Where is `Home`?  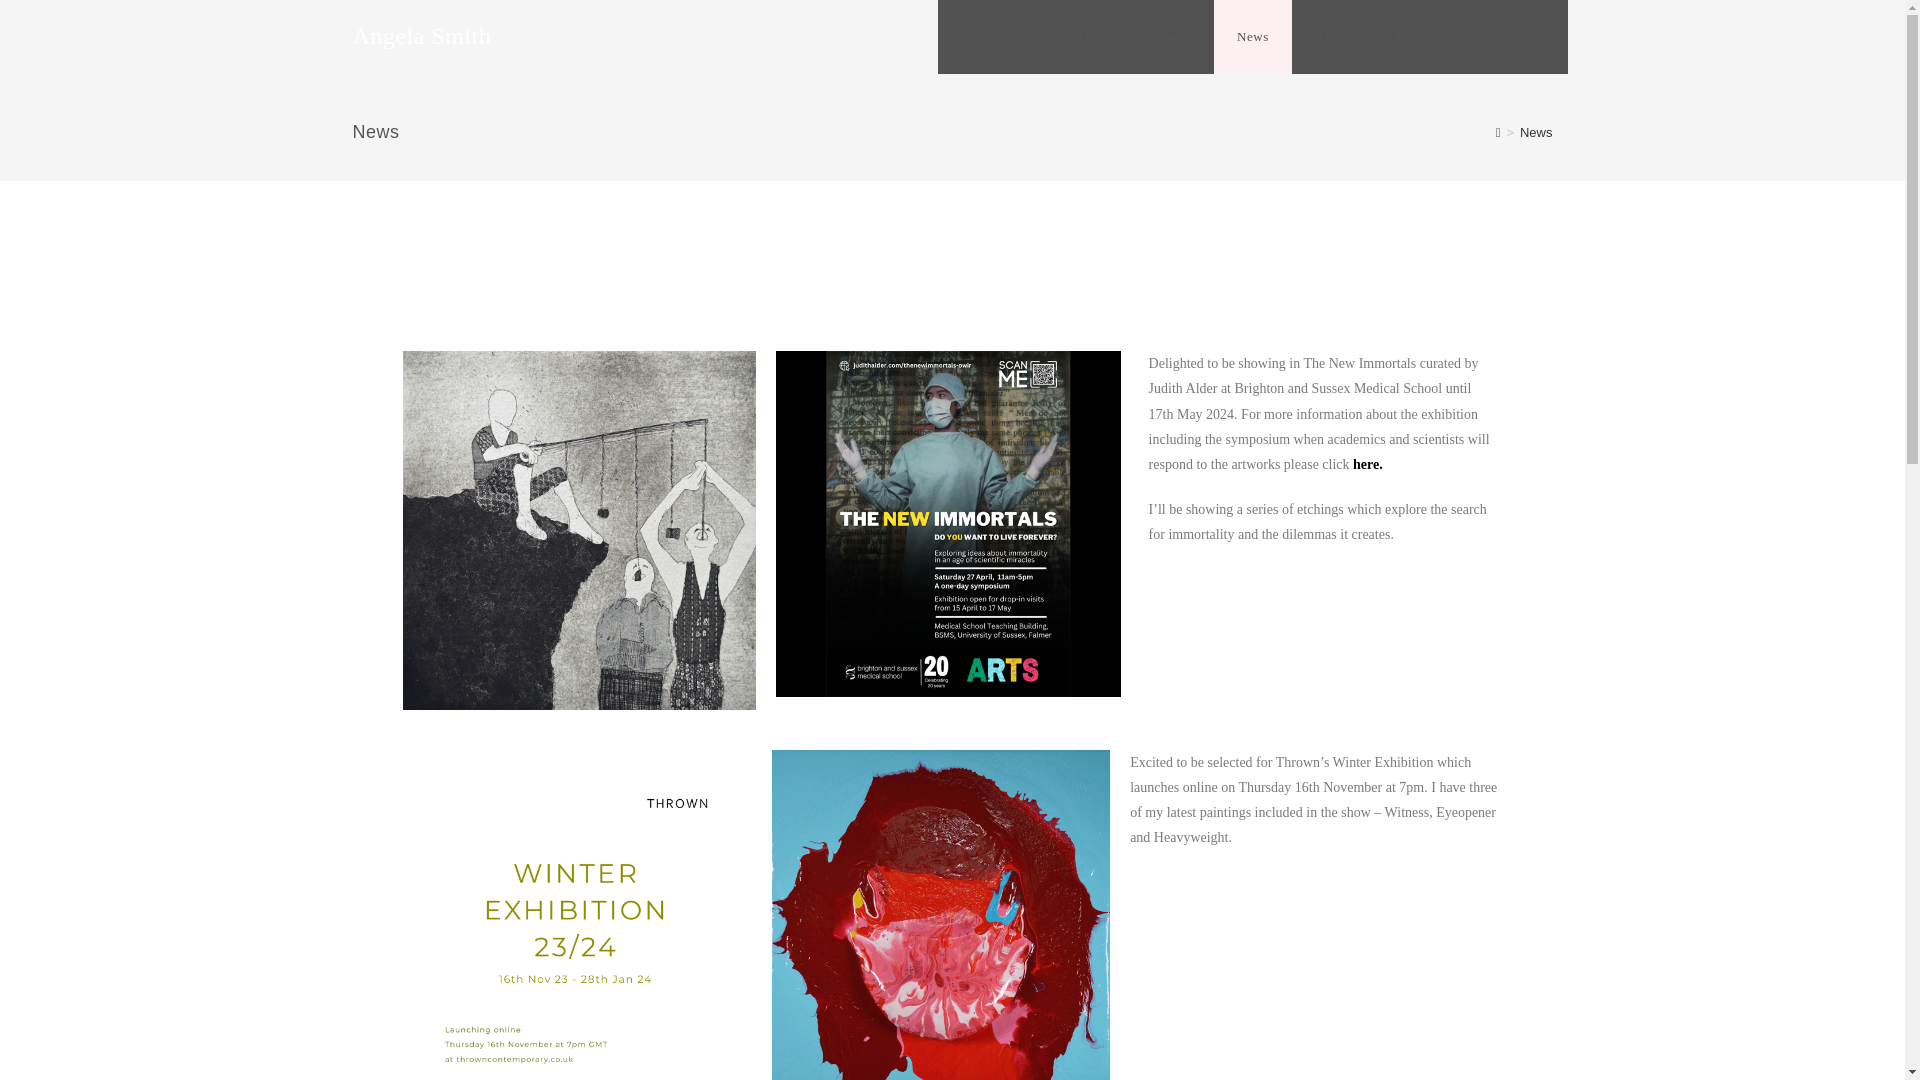 Home is located at coordinates (978, 37).